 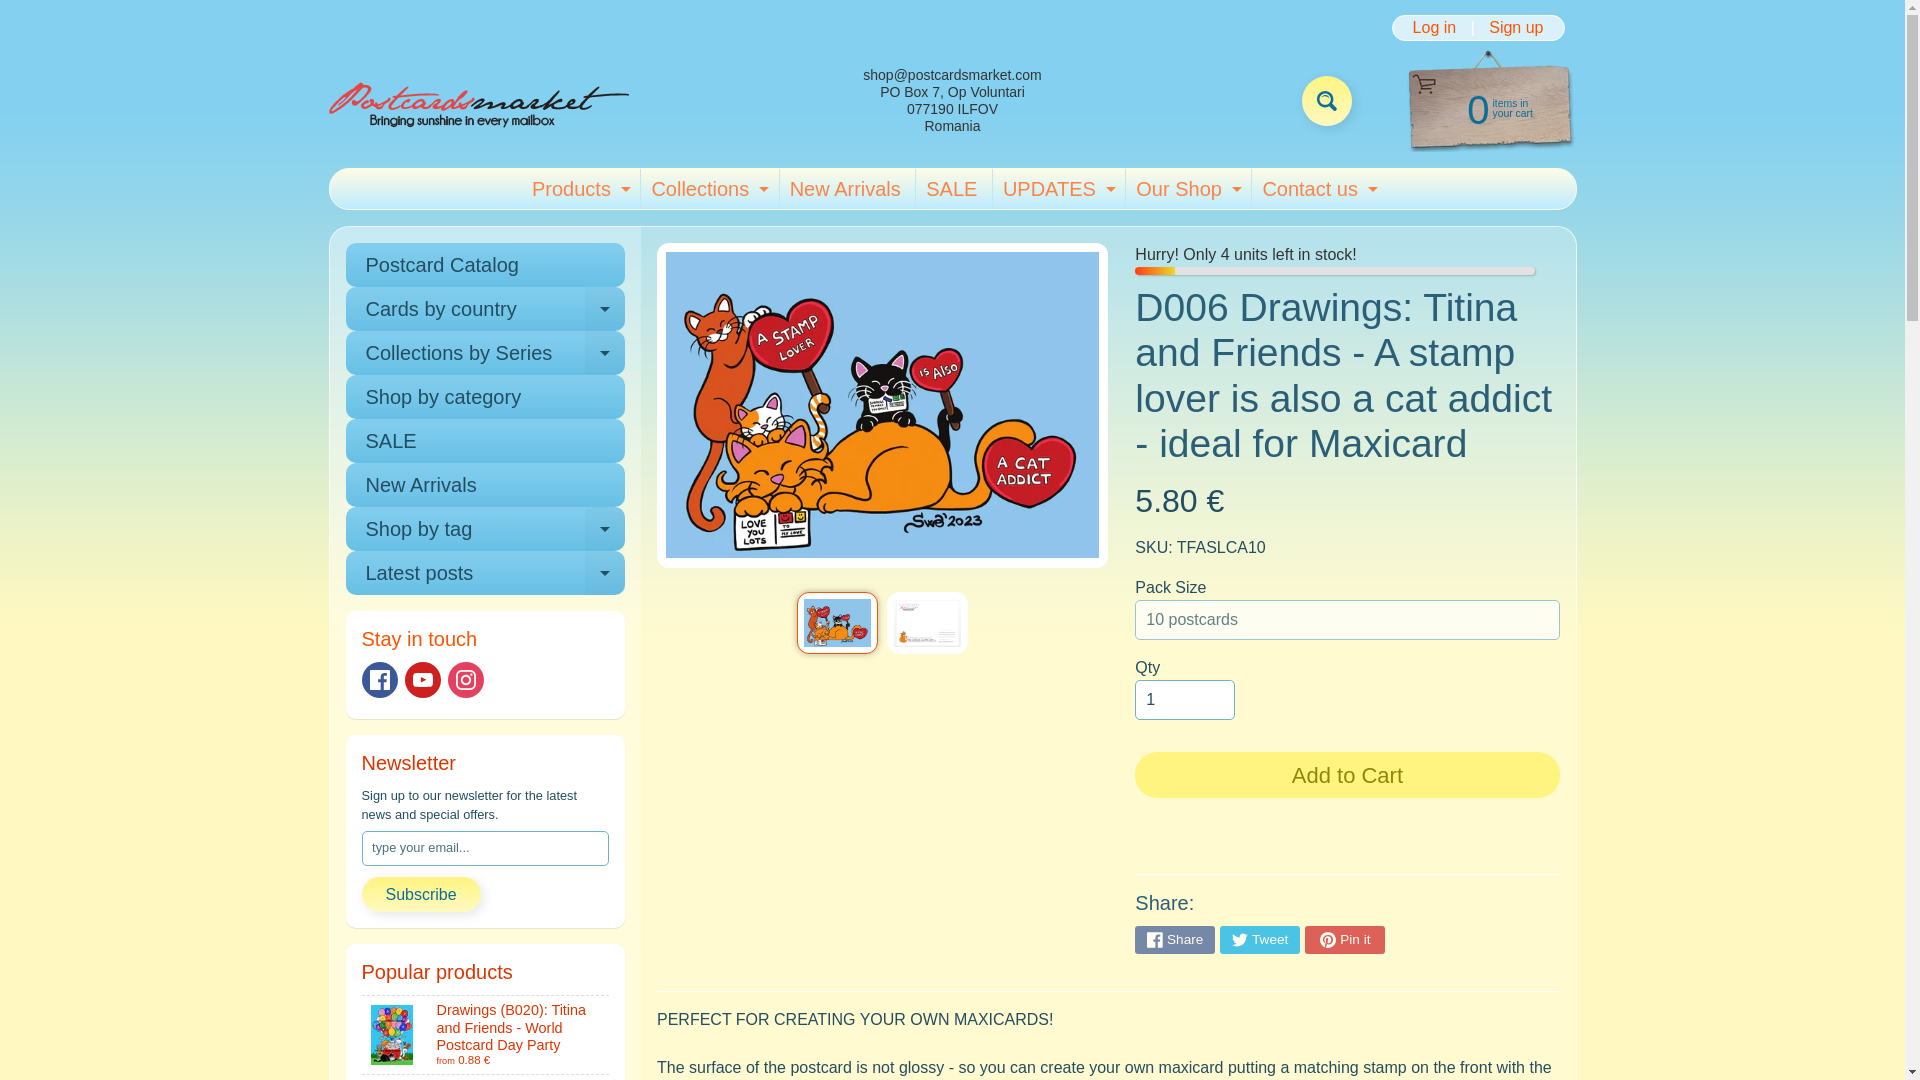 What do you see at coordinates (1516, 28) in the screenshot?
I see `Search` at bounding box center [1516, 28].